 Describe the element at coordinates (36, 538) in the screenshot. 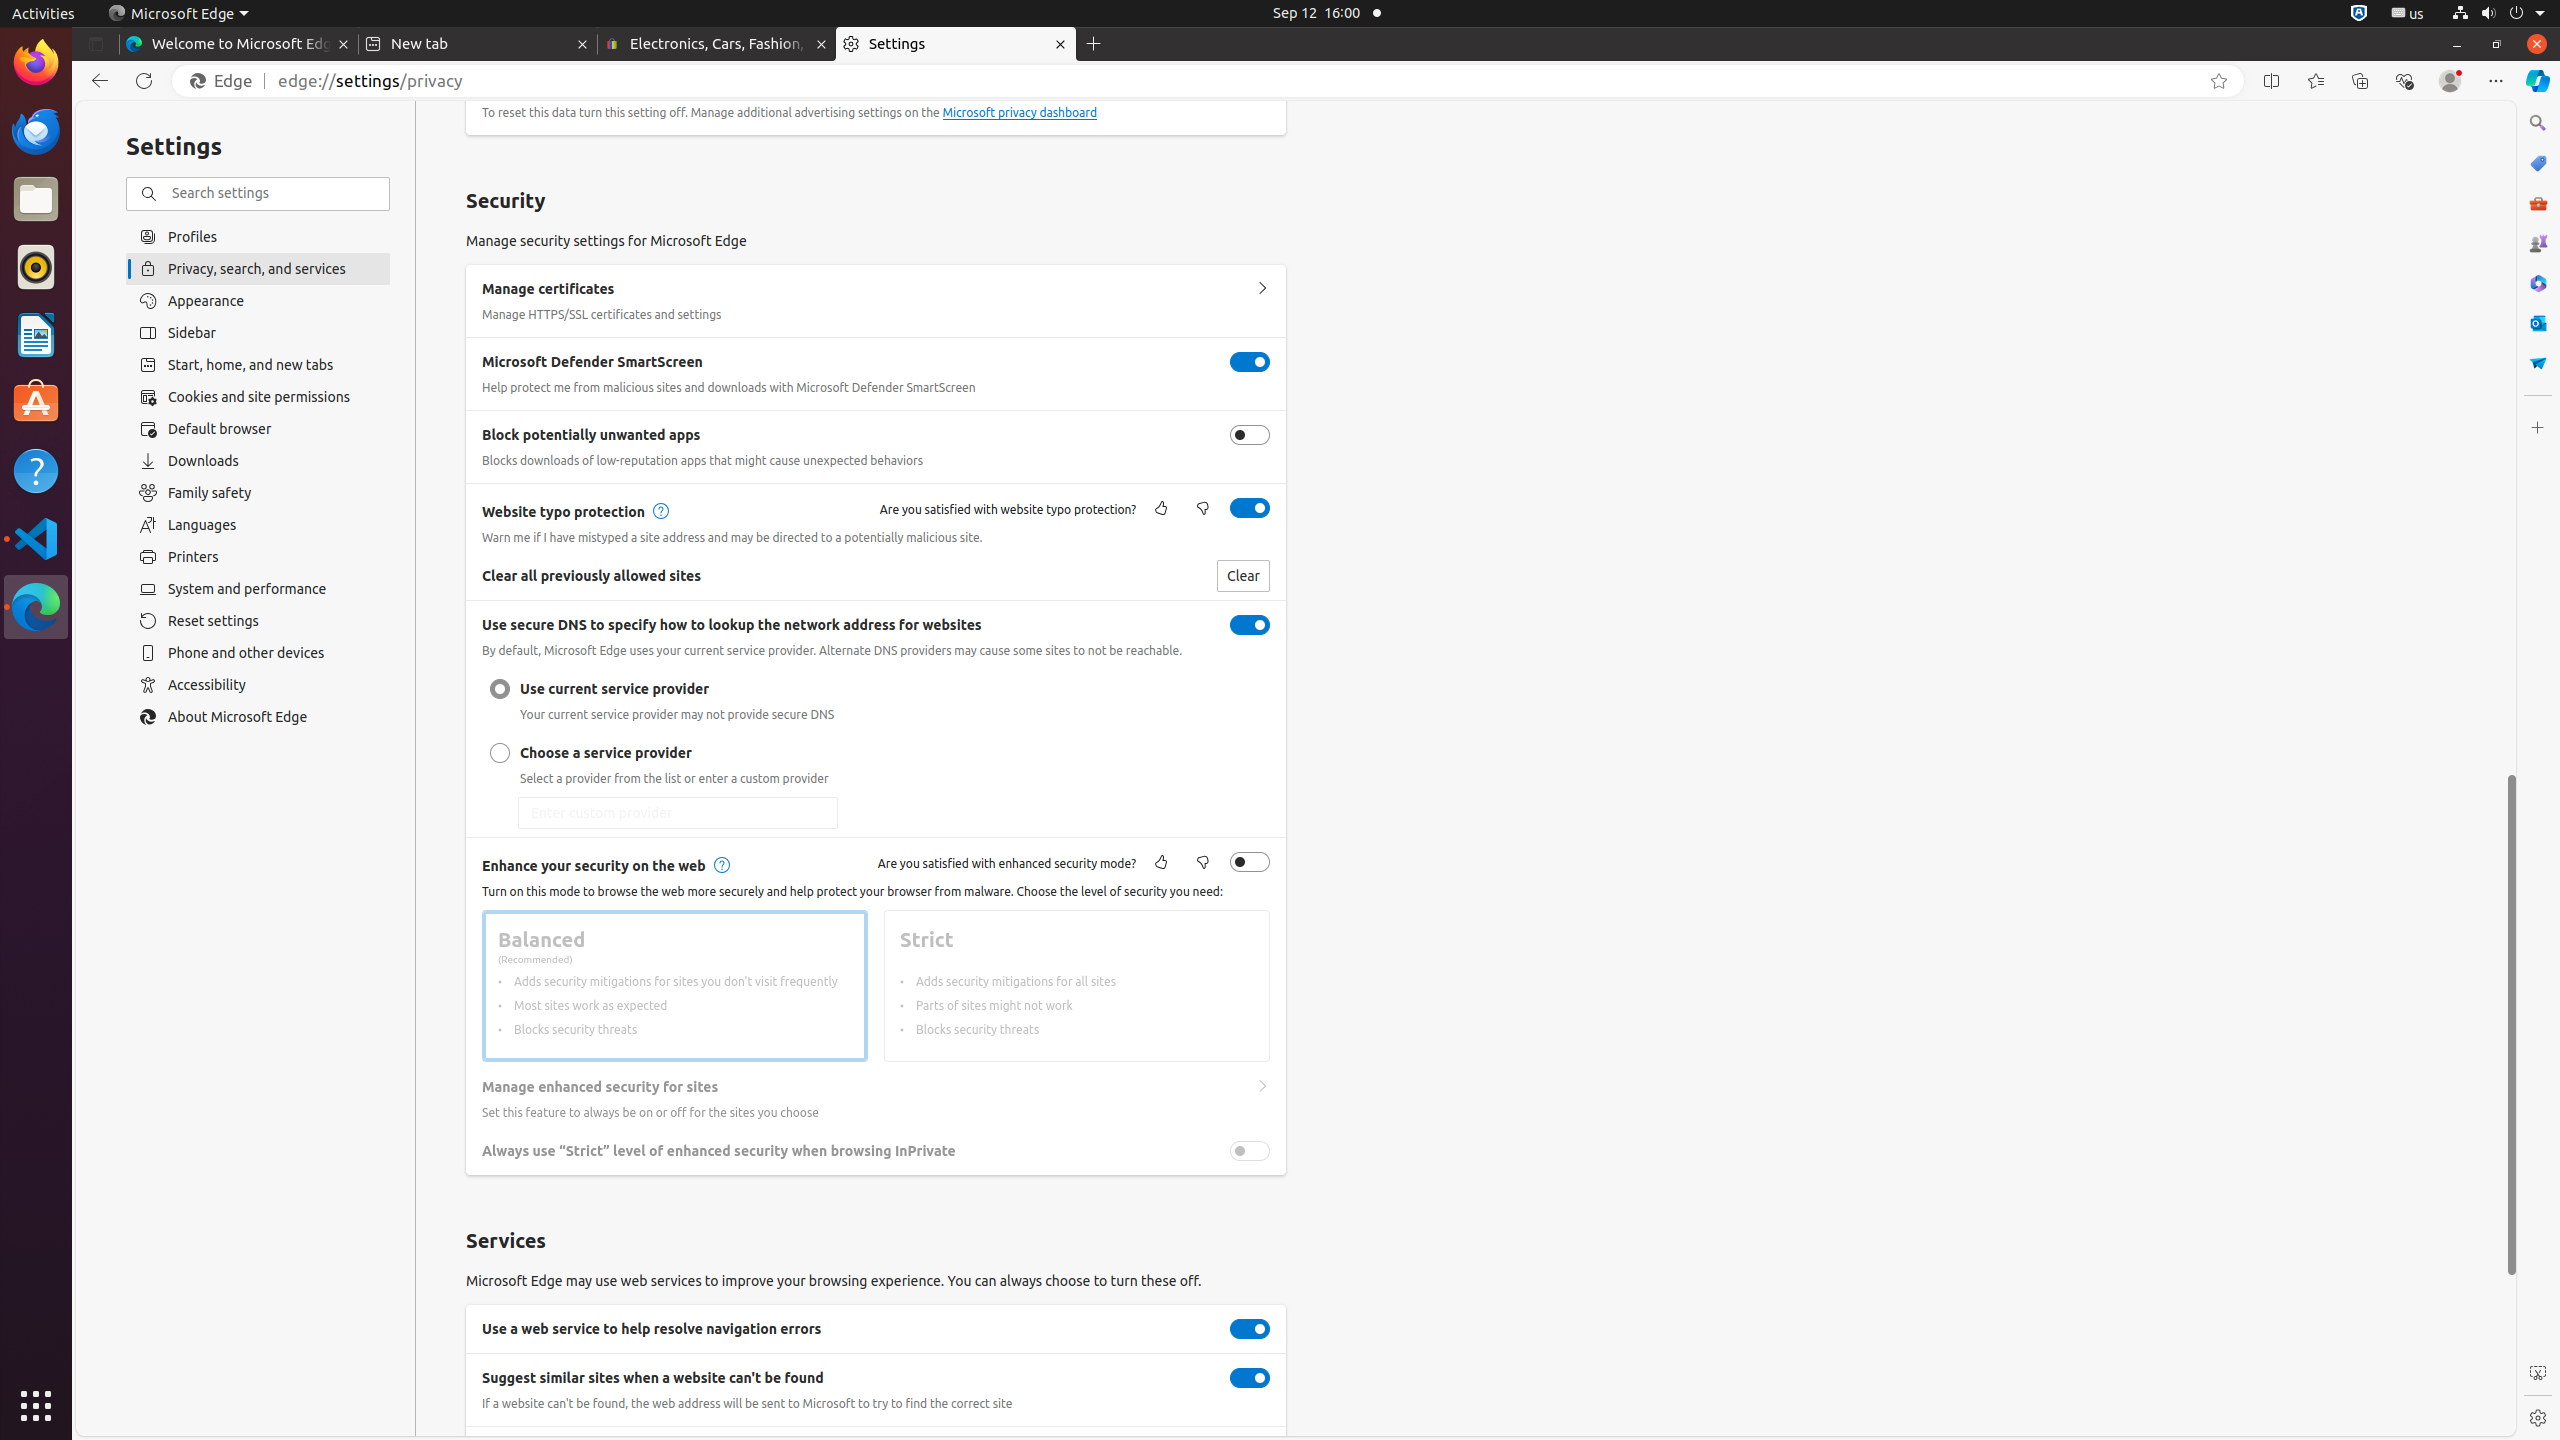

I see `Visual Studio Code` at that location.